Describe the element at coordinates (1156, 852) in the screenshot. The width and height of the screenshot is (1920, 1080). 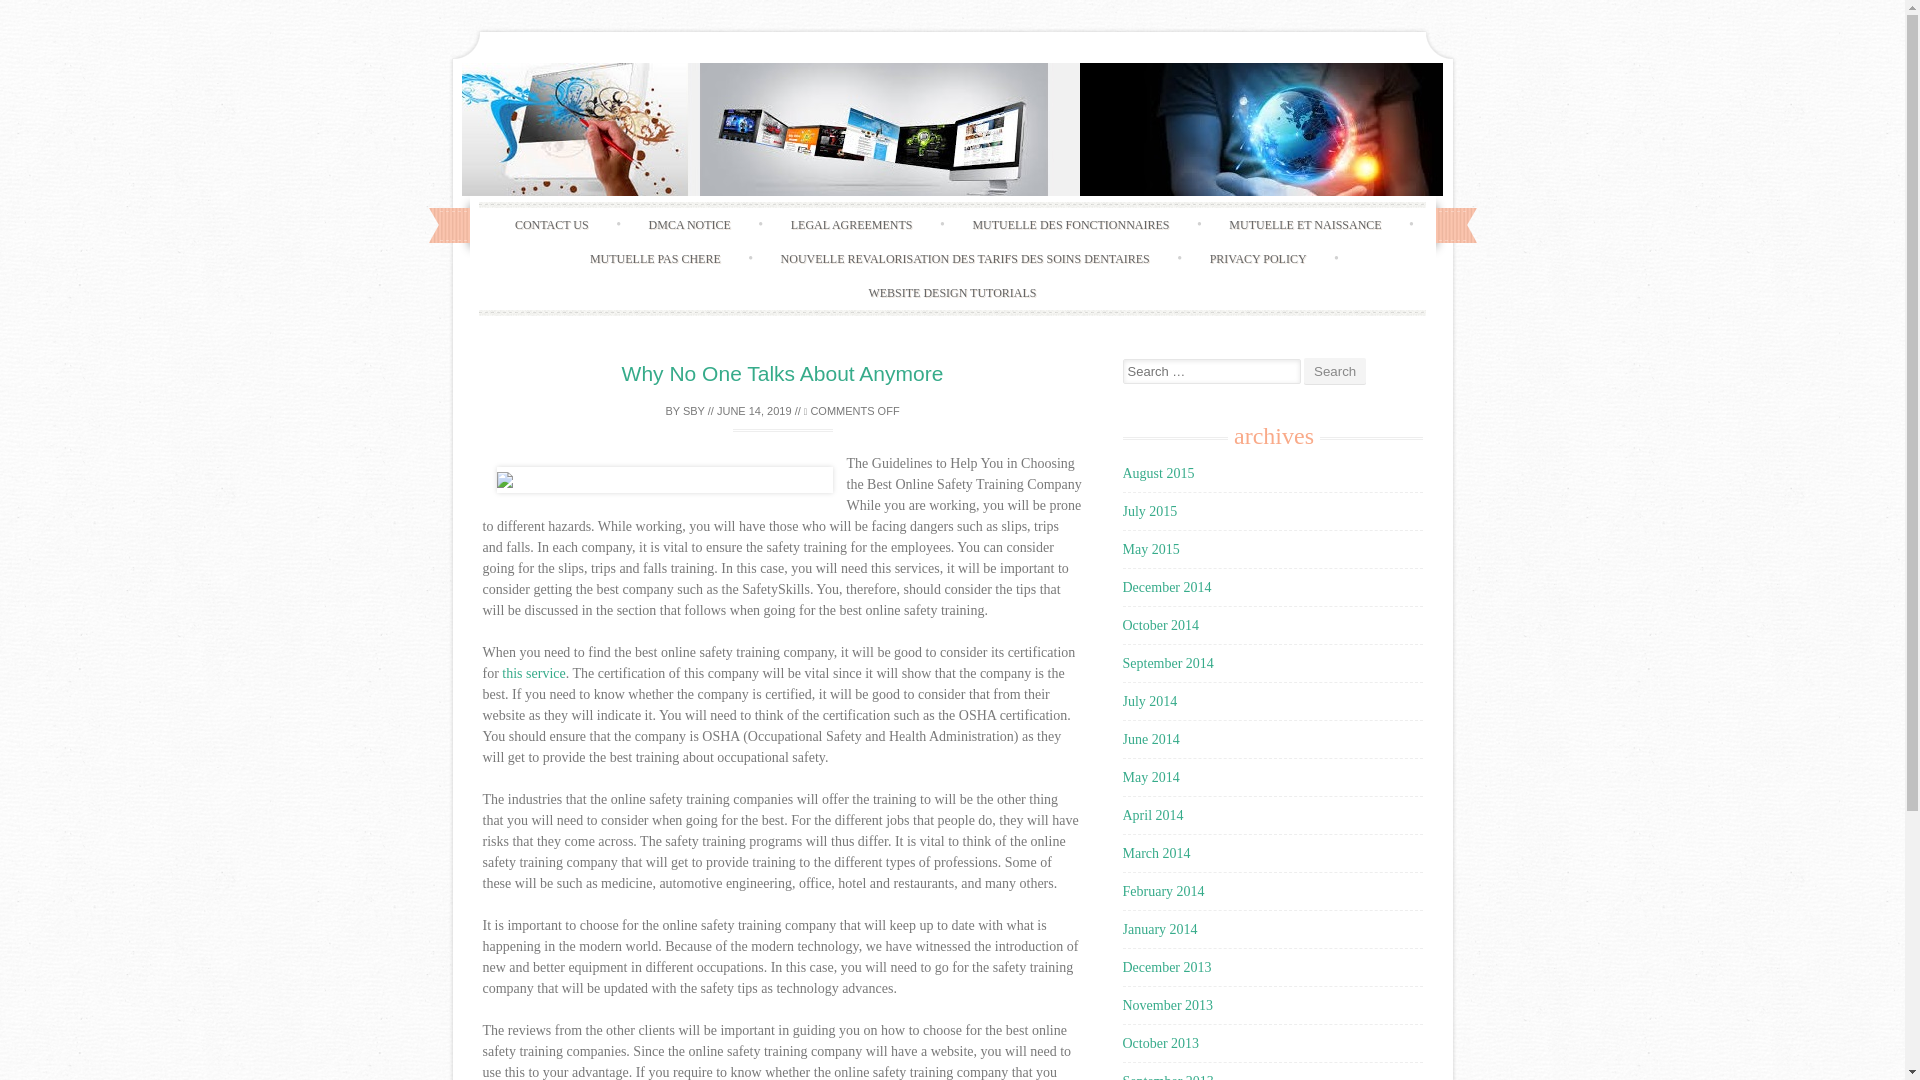
I see `March 2014` at that location.